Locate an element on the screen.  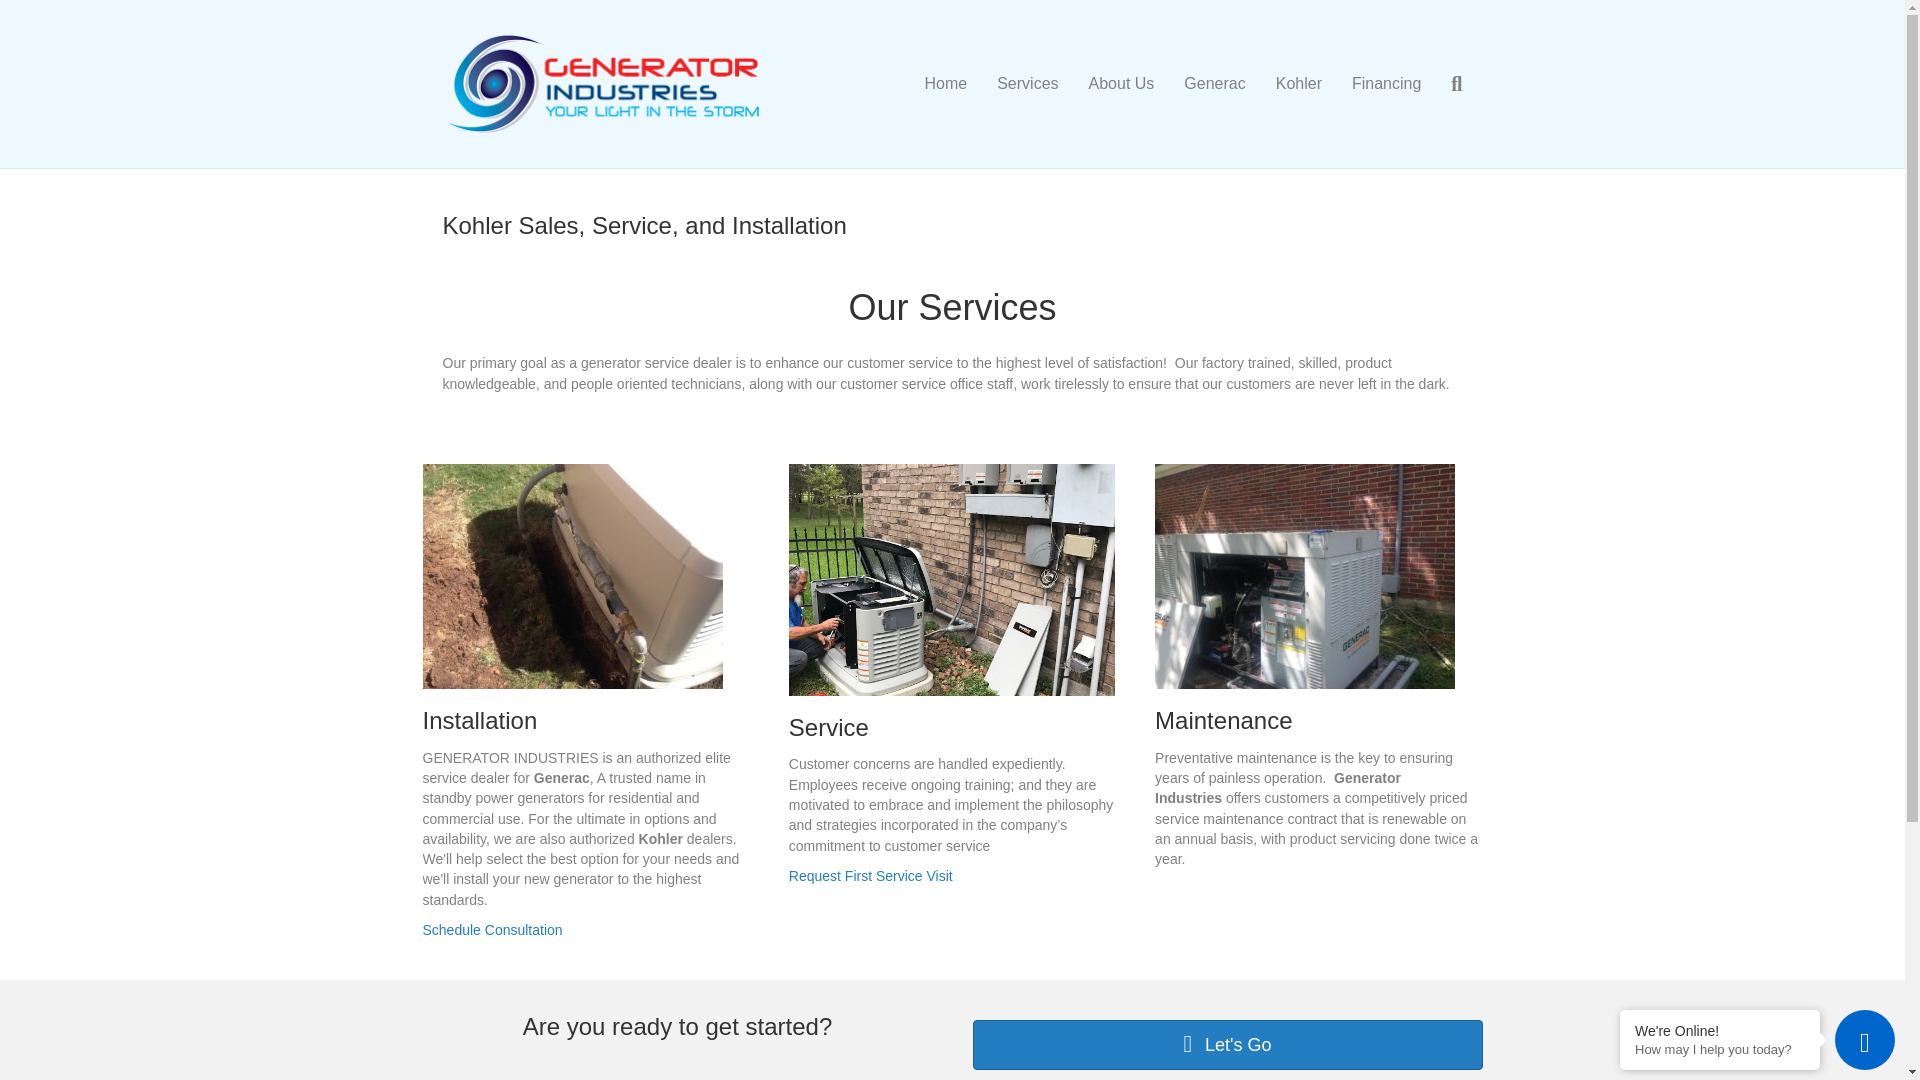
Home is located at coordinates (946, 84).